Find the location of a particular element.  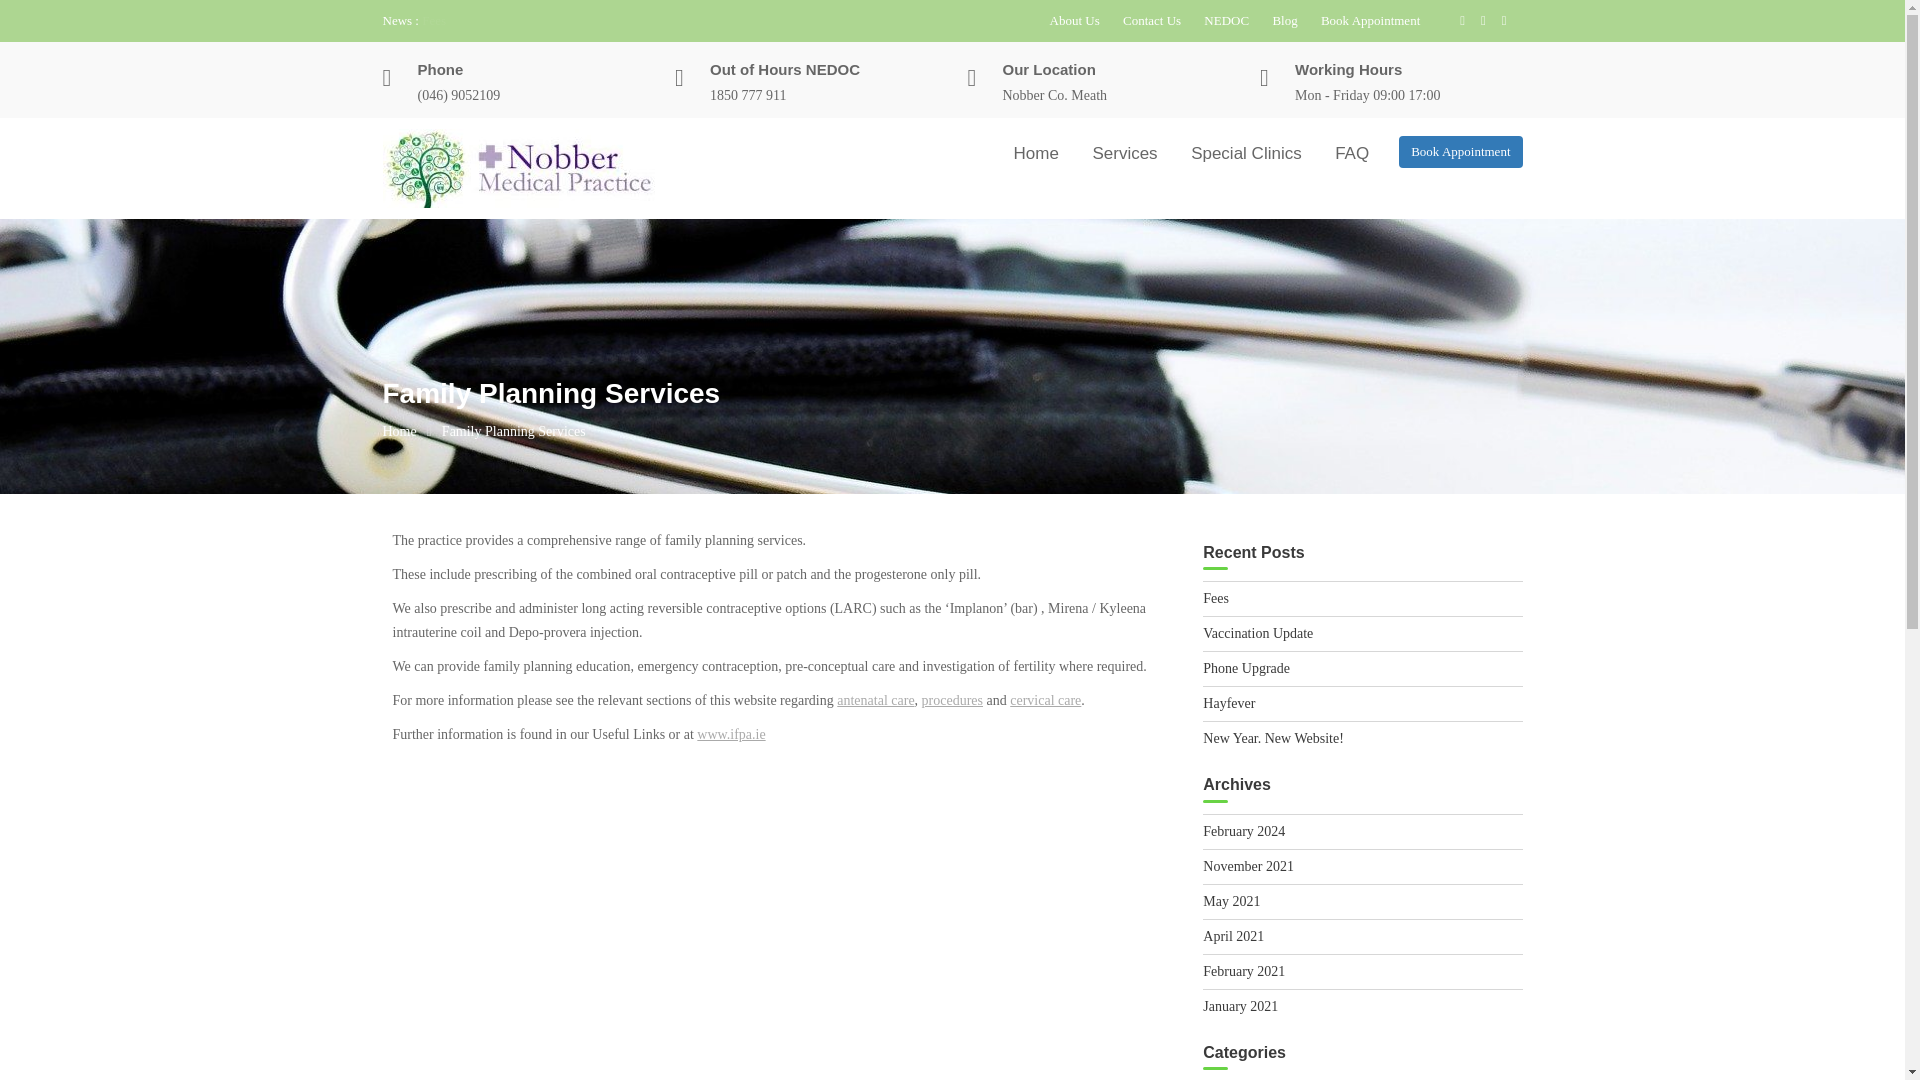

Book Appointment is located at coordinates (1370, 20).